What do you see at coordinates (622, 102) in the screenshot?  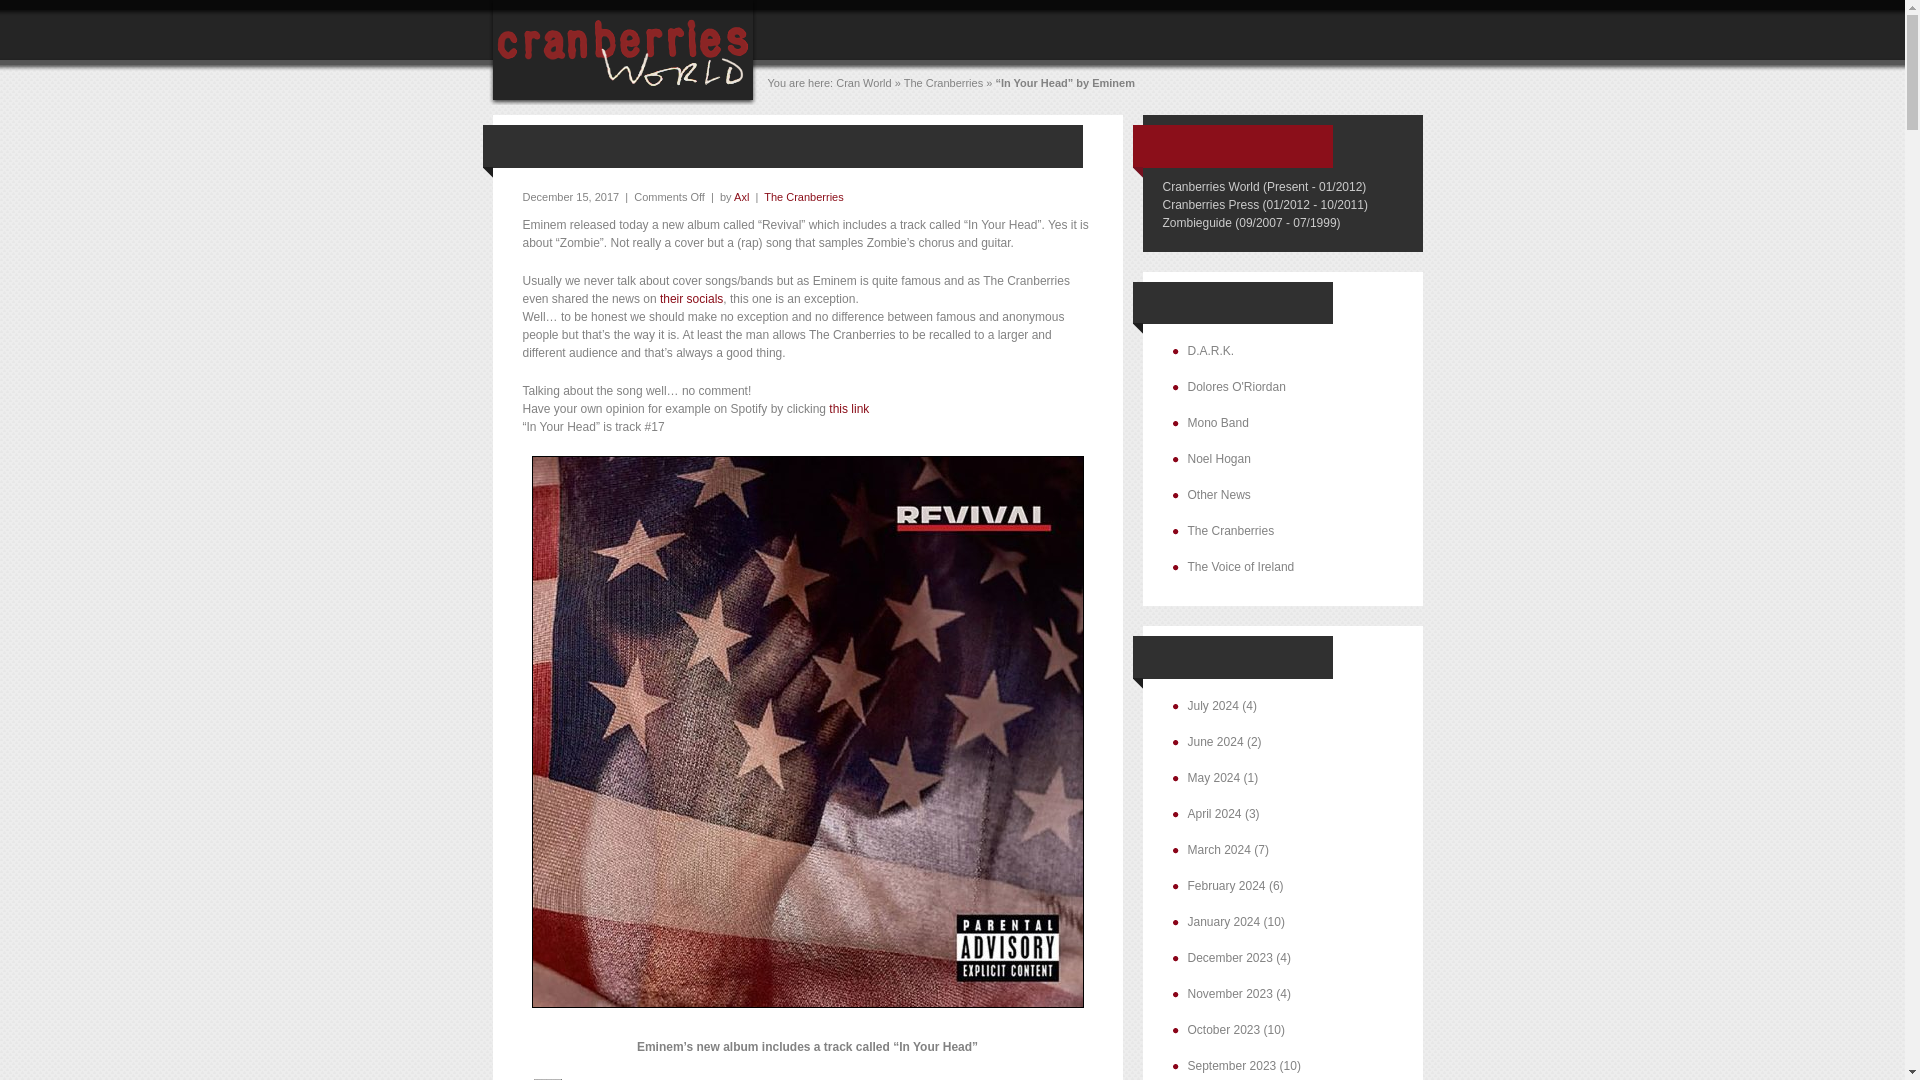 I see `Click for Home` at bounding box center [622, 102].